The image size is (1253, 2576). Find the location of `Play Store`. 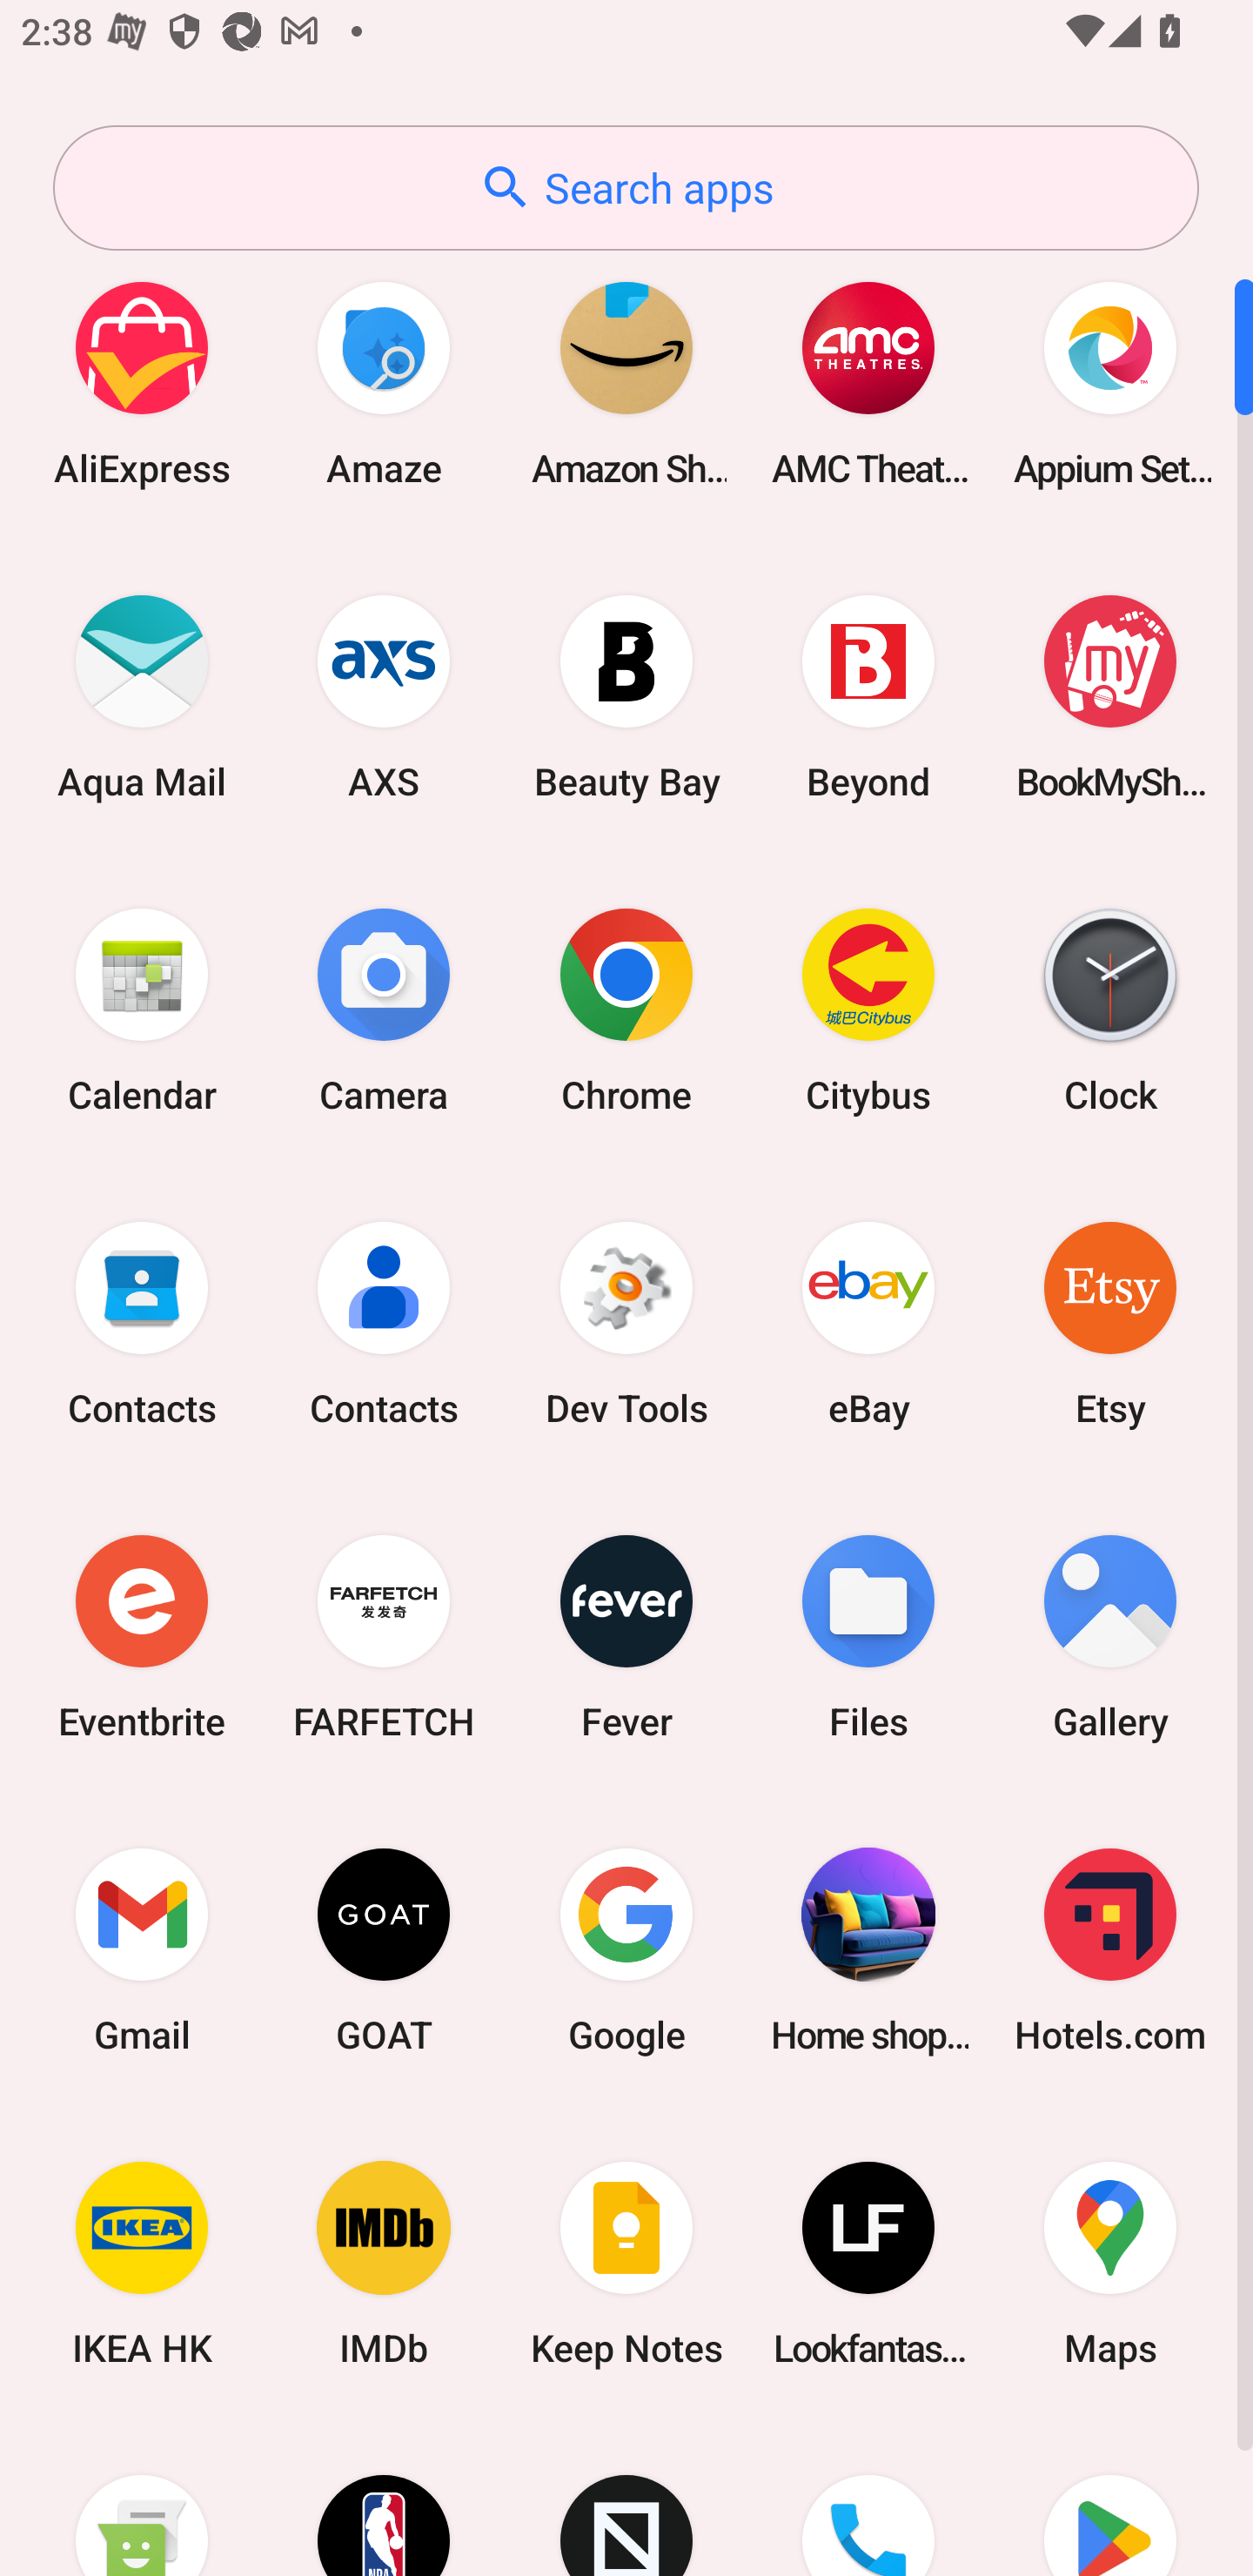

Play Store is located at coordinates (1110, 2499).